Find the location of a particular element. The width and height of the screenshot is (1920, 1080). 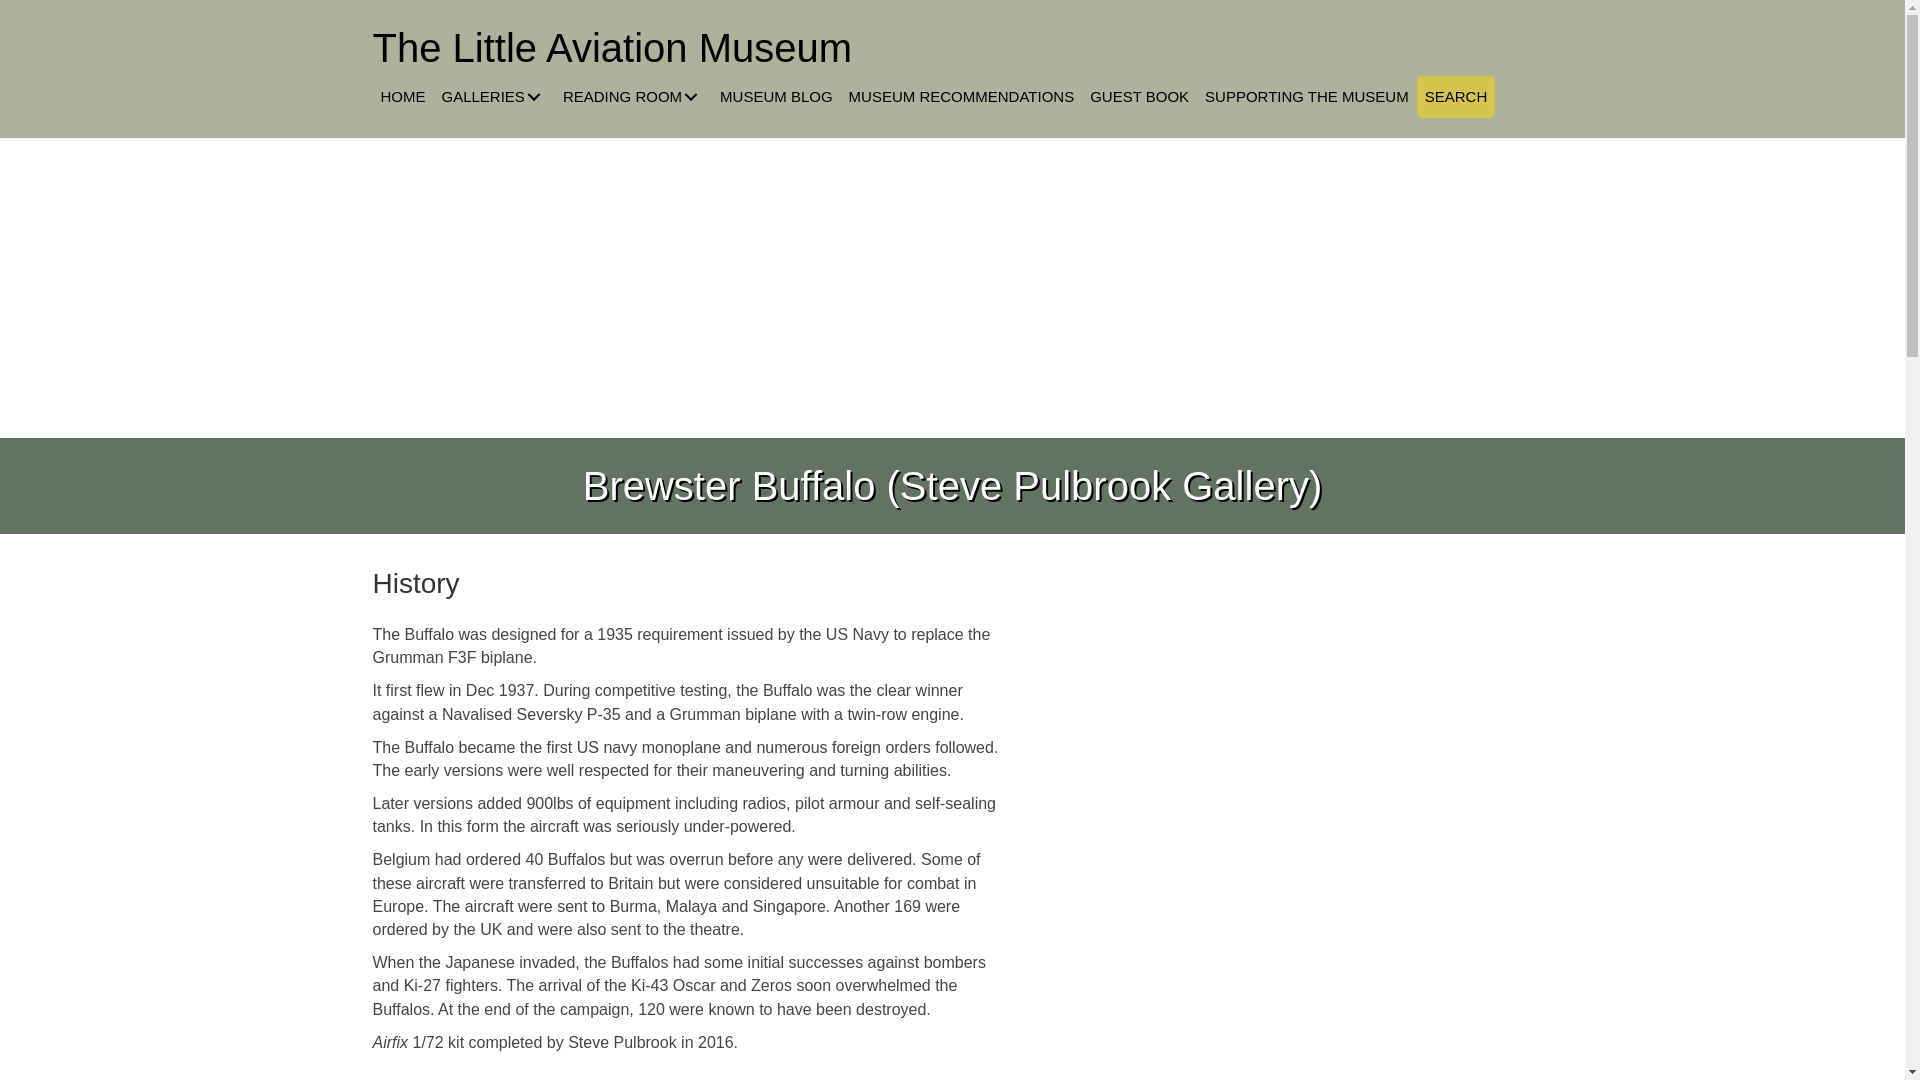

MUSEUM BLOG is located at coordinates (776, 96).